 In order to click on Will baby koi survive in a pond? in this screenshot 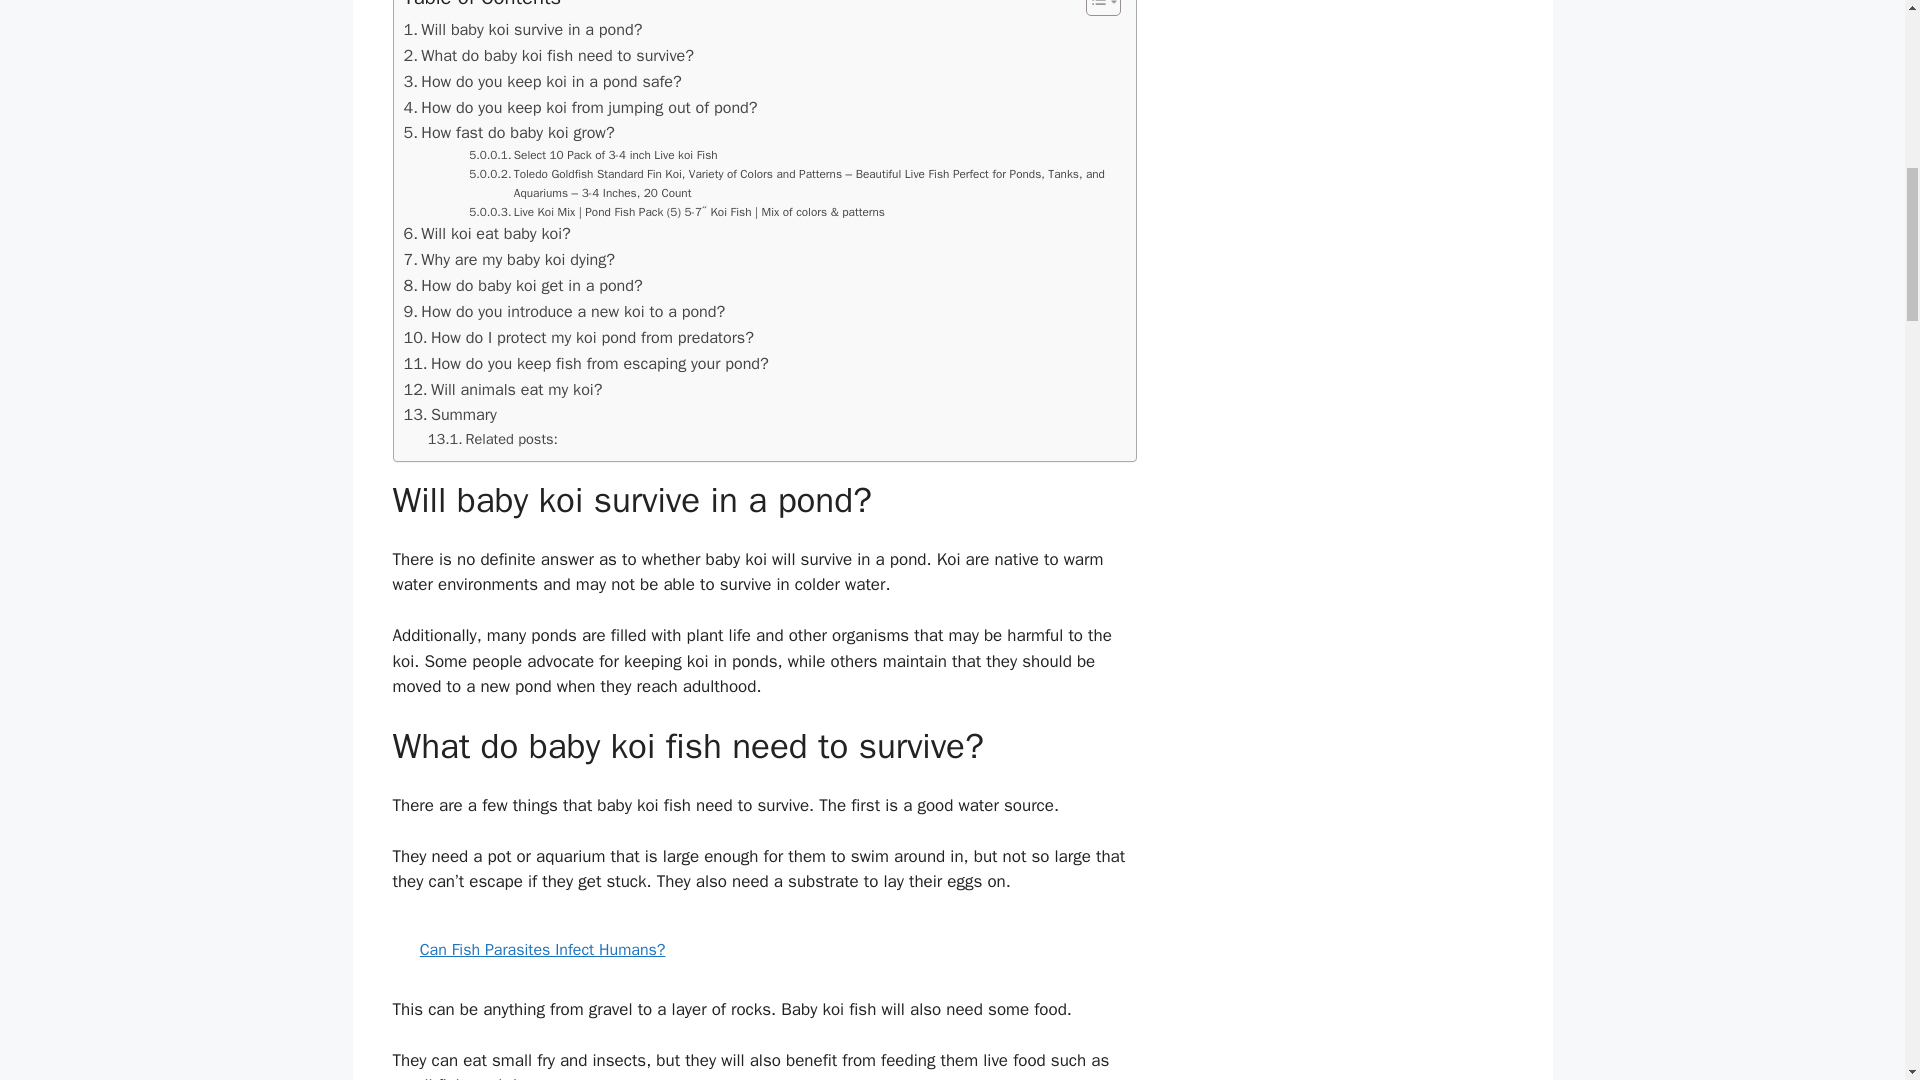, I will do `click(523, 30)`.